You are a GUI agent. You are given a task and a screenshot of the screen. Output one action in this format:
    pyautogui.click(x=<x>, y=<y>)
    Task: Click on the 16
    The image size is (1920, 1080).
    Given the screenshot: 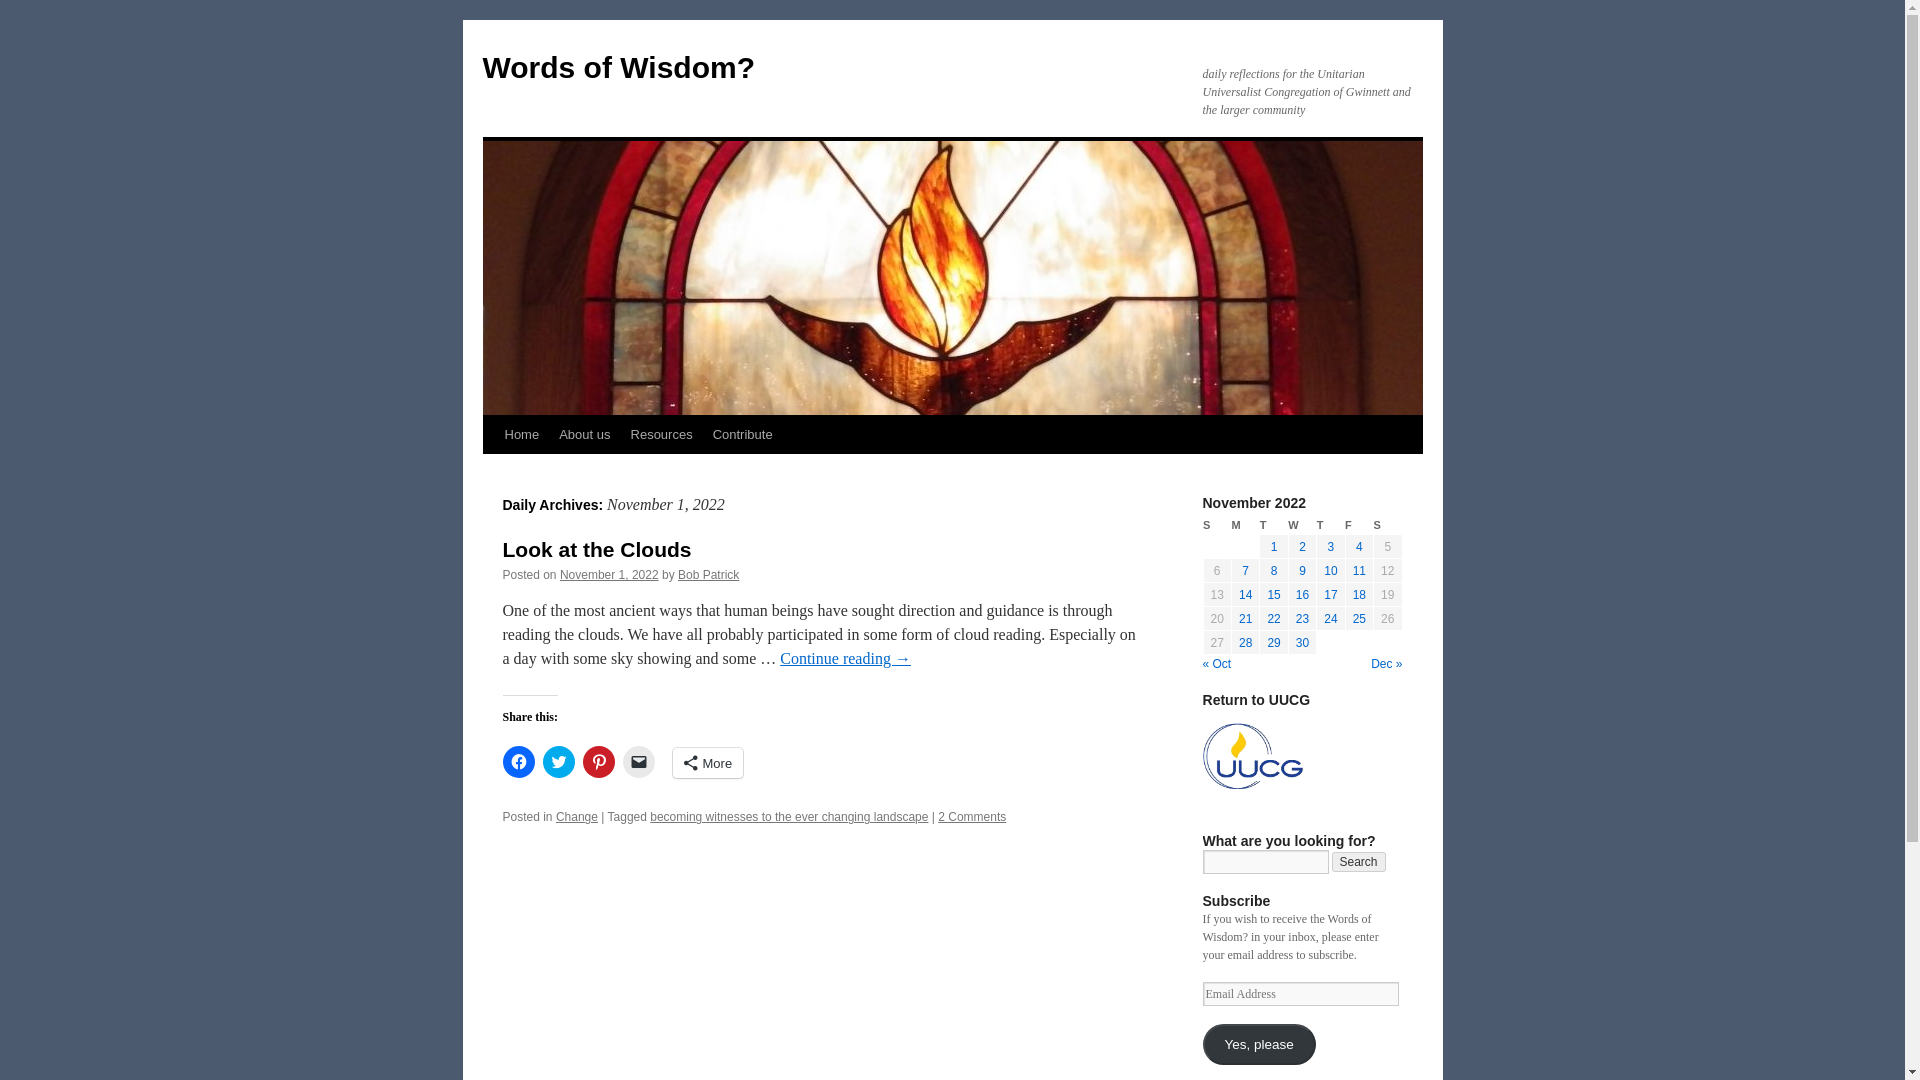 What is the action you would take?
    pyautogui.click(x=1302, y=594)
    